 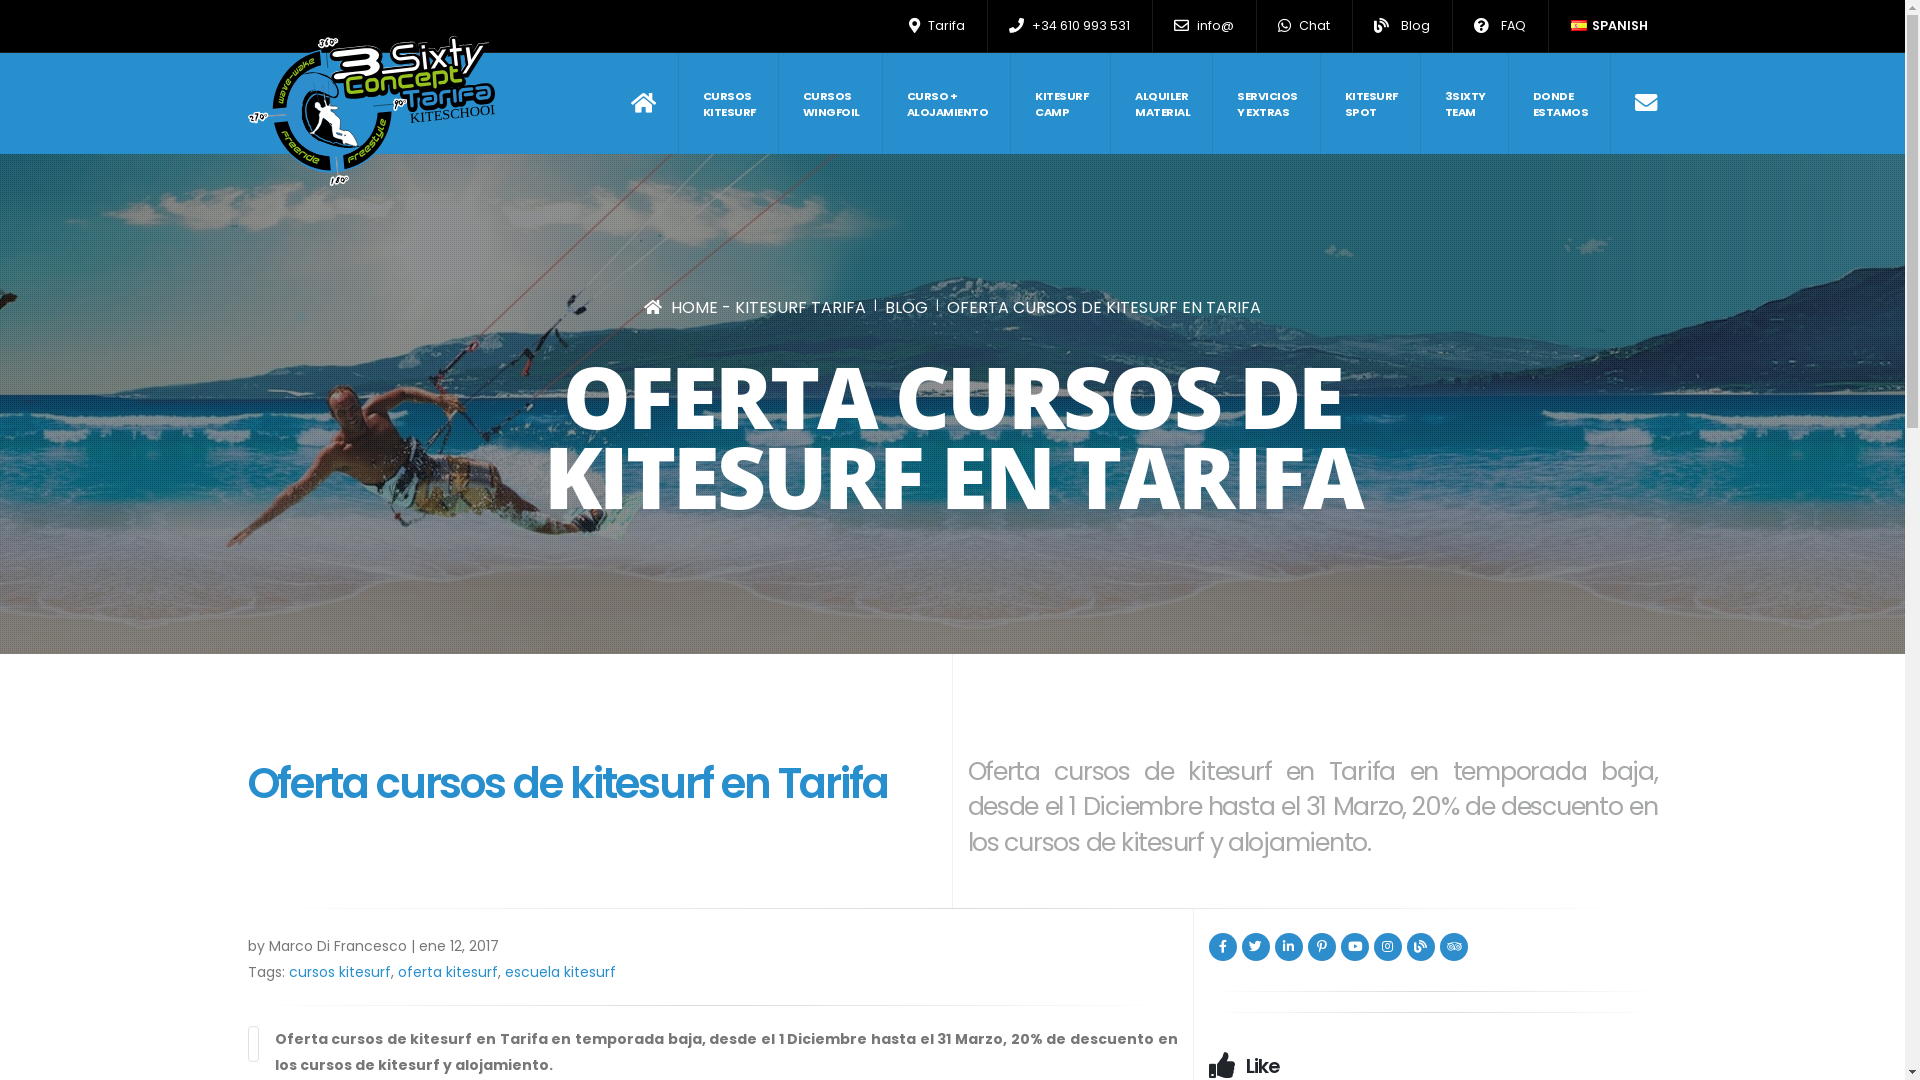 I want to click on DONDE ESTAMOS, so click(x=1560, y=104).